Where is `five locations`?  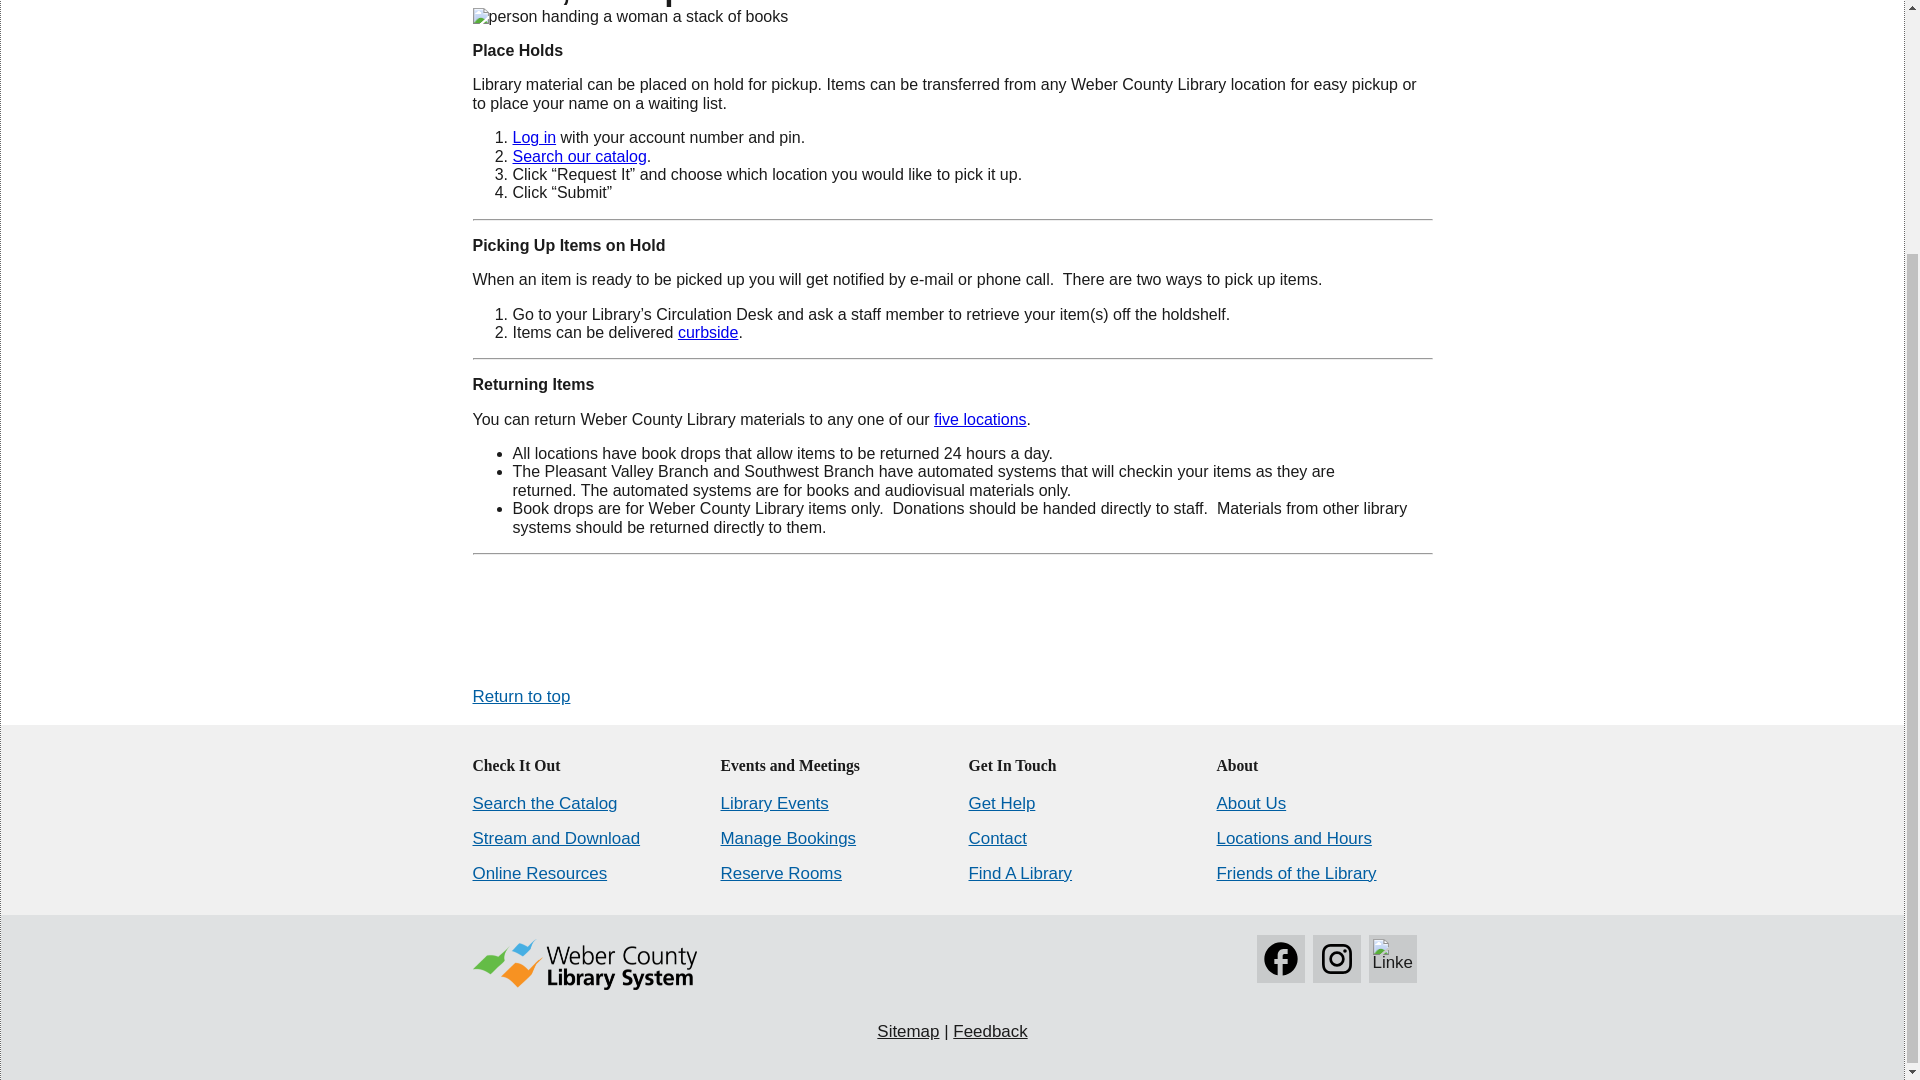
five locations is located at coordinates (980, 419).